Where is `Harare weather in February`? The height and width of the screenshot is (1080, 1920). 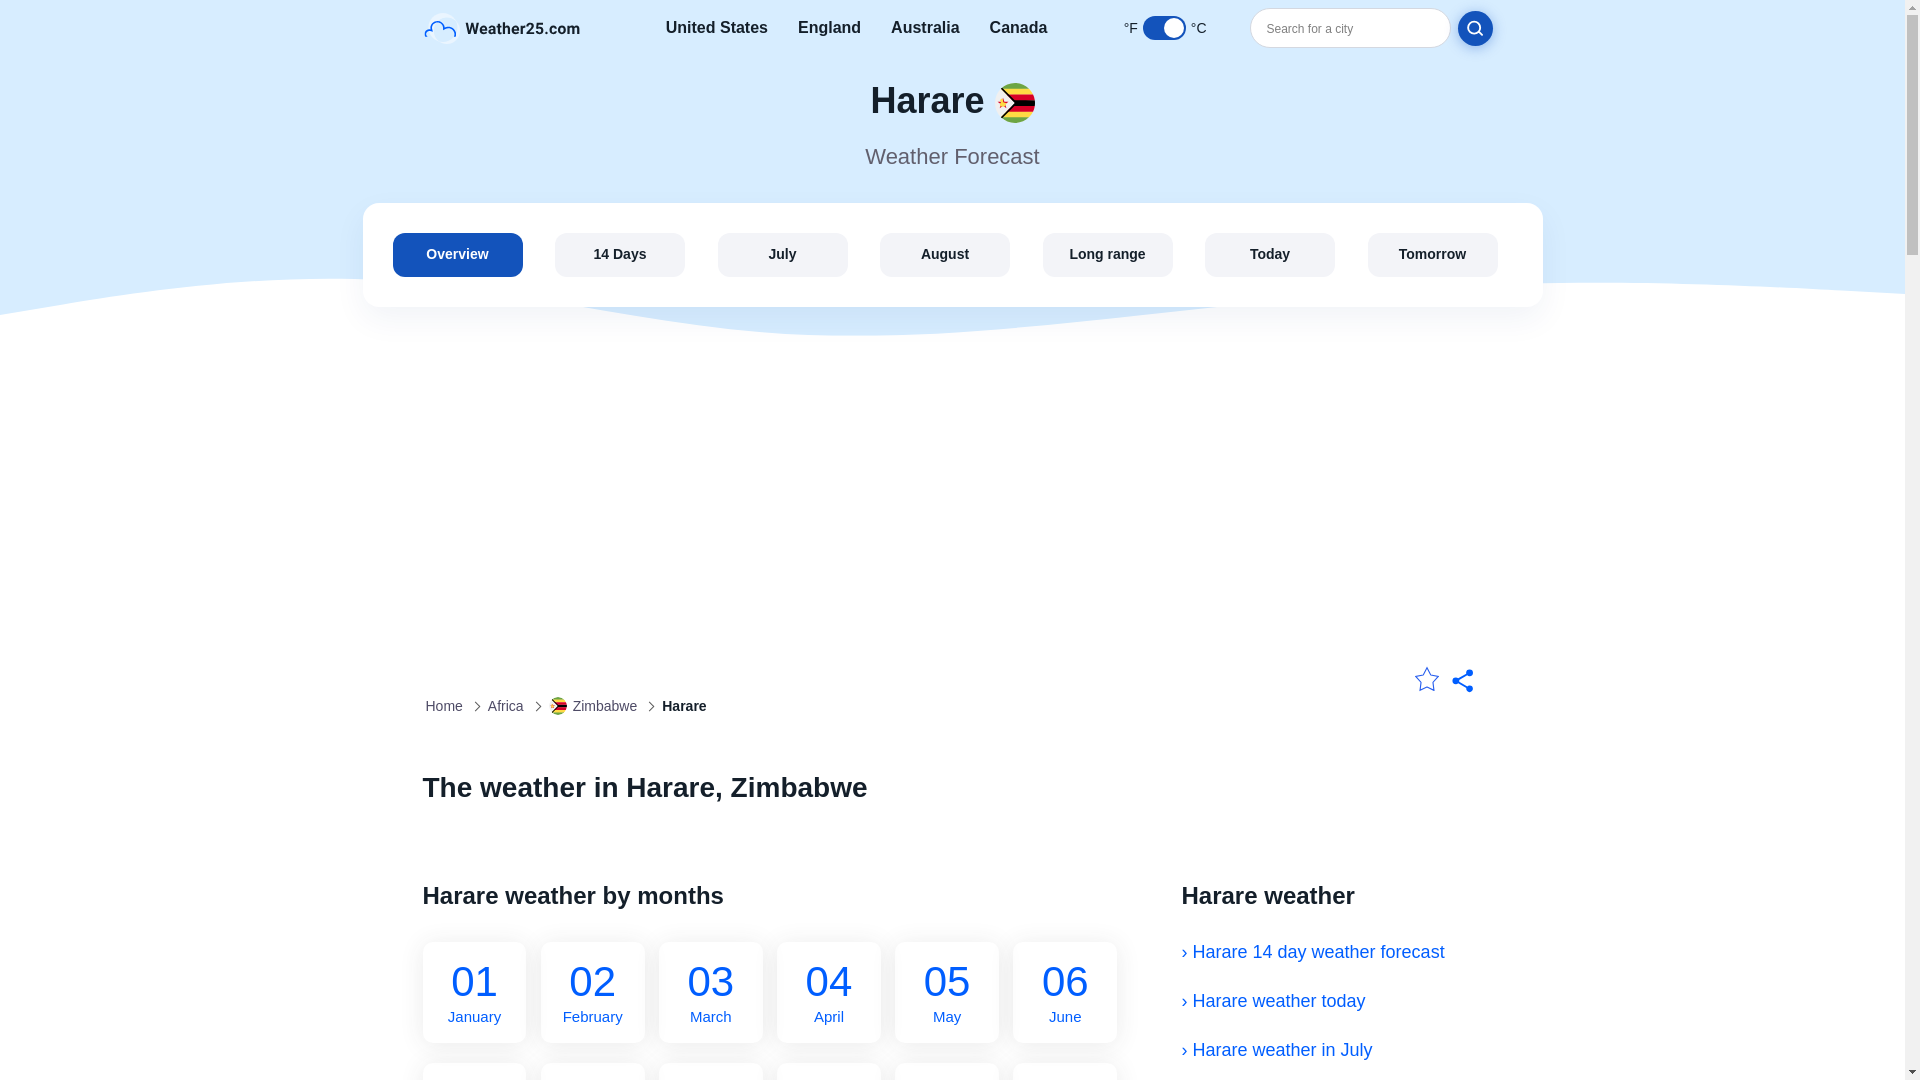
Harare weather in February is located at coordinates (944, 254).